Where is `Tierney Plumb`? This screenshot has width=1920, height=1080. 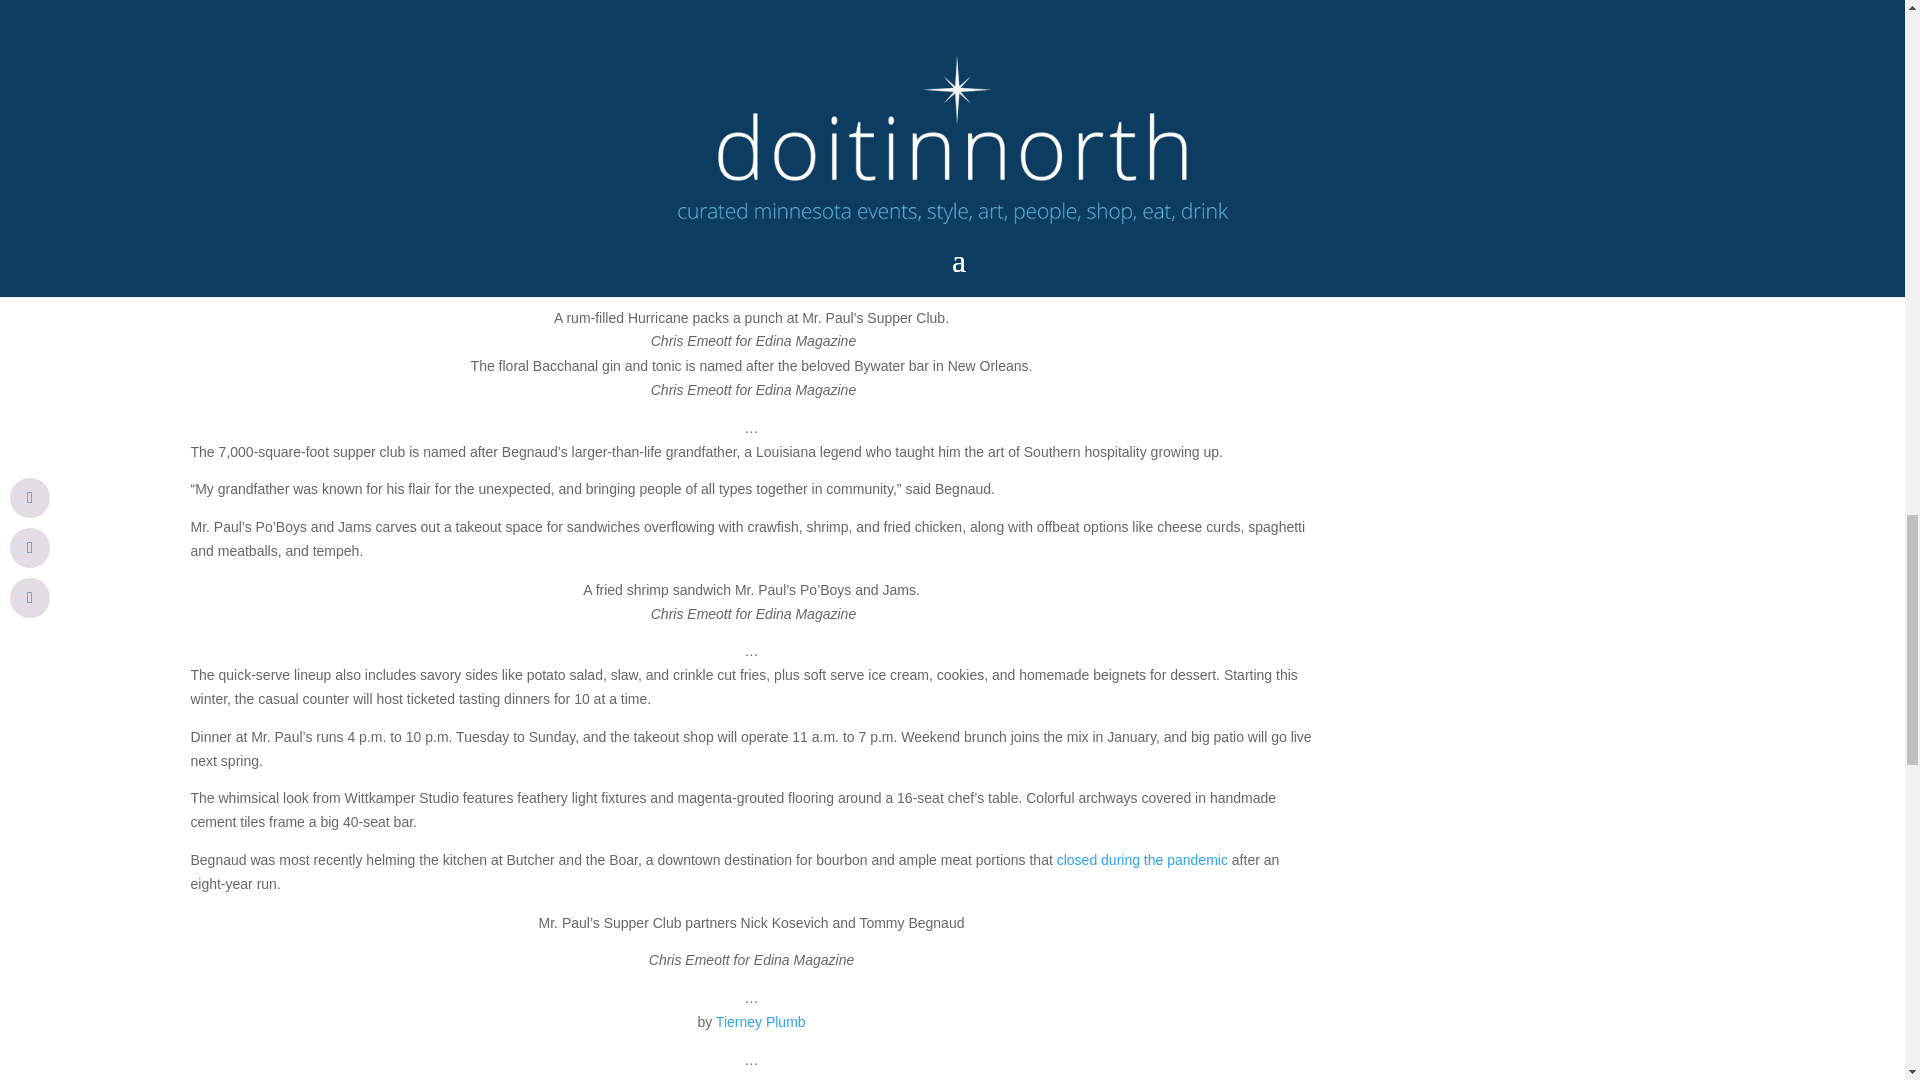
Tierney Plumb is located at coordinates (761, 1022).